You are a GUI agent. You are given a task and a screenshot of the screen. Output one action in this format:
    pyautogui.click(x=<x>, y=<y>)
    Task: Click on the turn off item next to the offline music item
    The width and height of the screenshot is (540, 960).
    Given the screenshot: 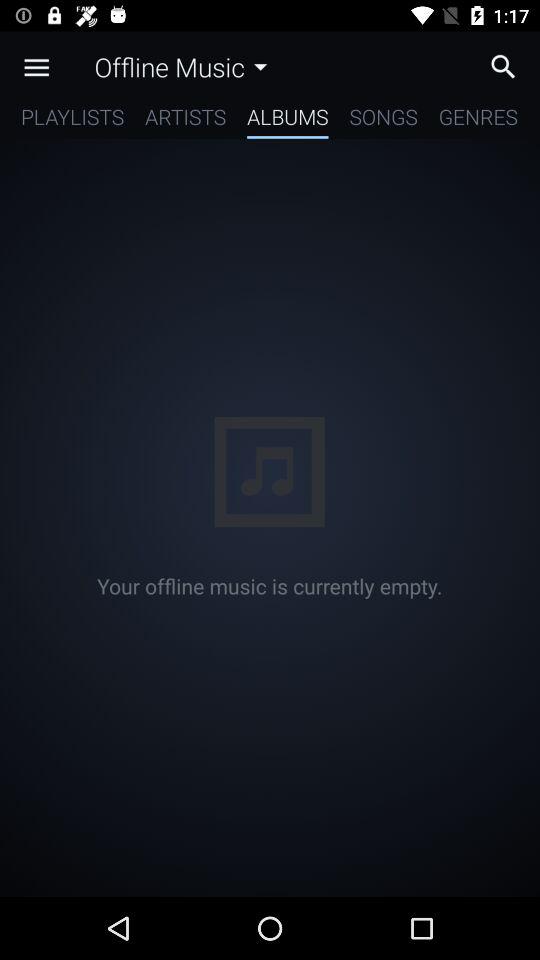 What is the action you would take?
    pyautogui.click(x=36, y=67)
    